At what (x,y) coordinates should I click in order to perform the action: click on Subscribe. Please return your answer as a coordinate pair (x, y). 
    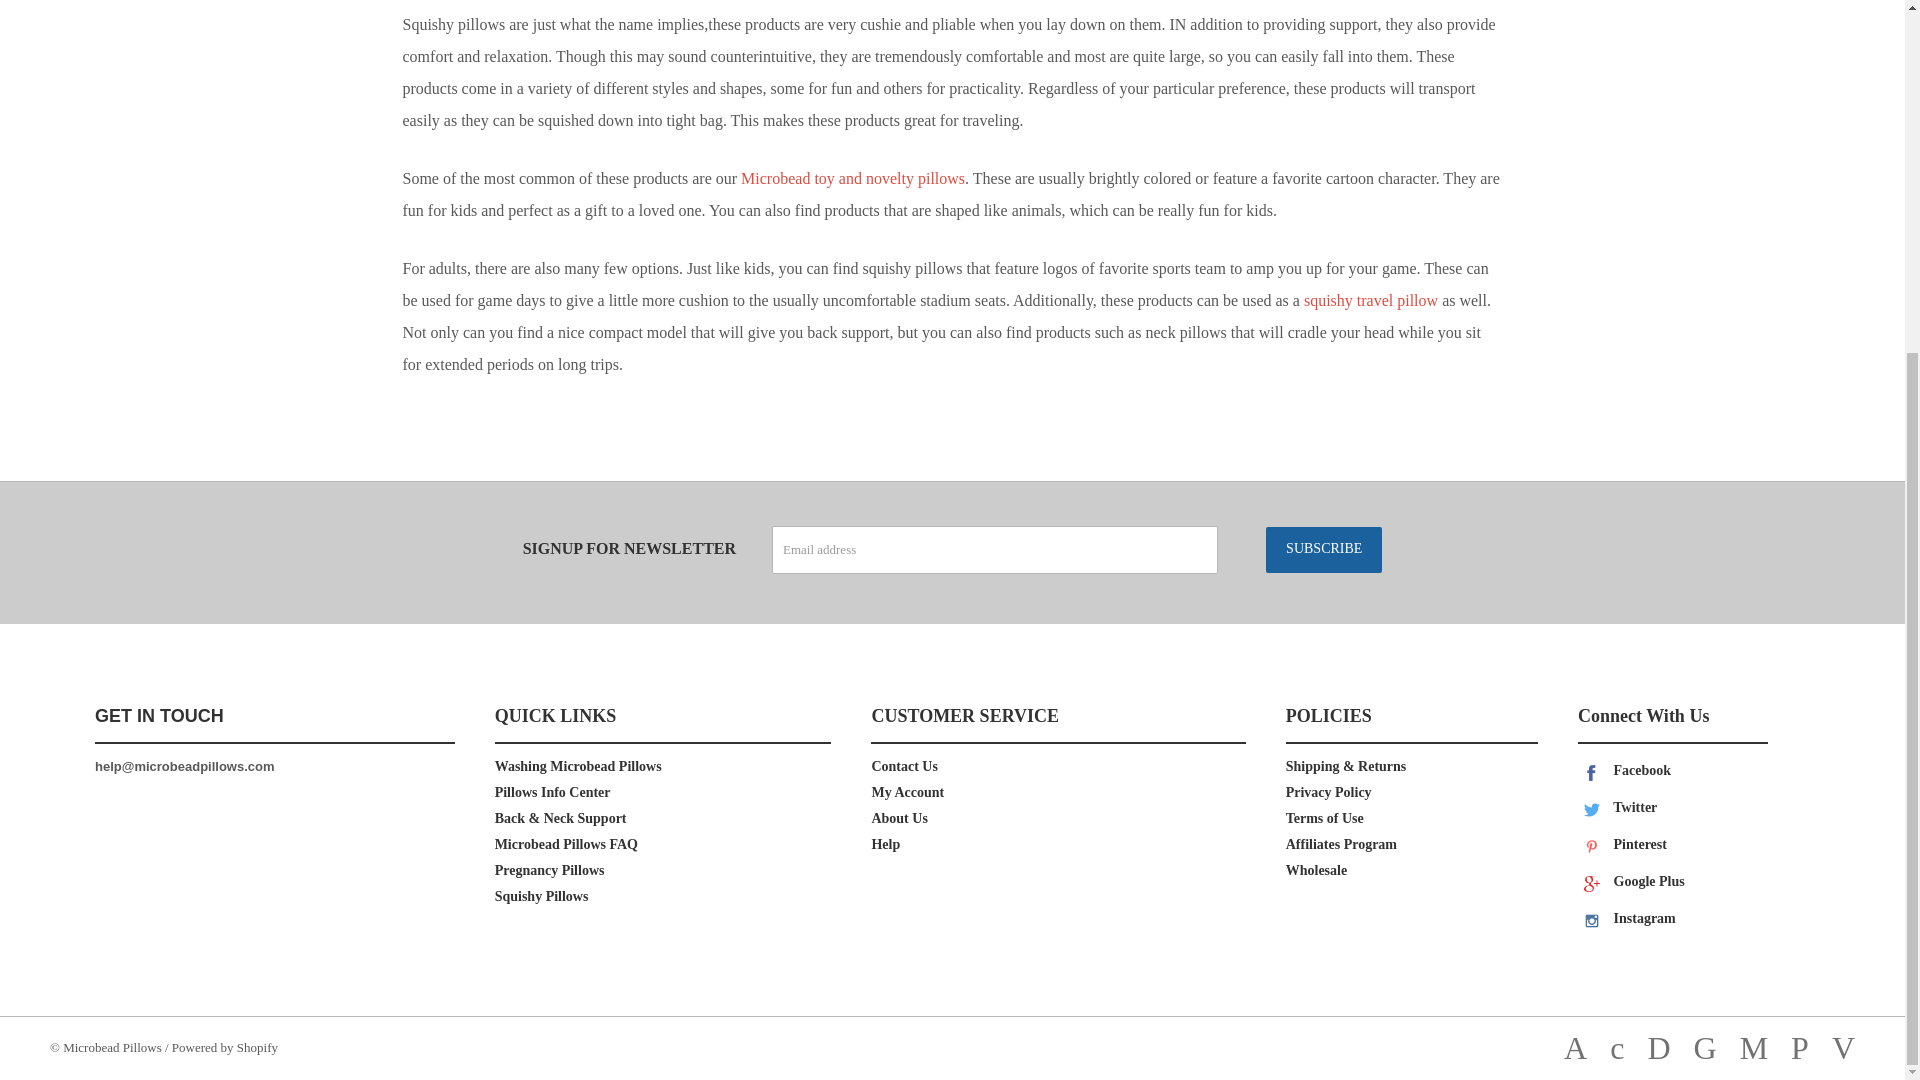
    Looking at the image, I should click on (1324, 548).